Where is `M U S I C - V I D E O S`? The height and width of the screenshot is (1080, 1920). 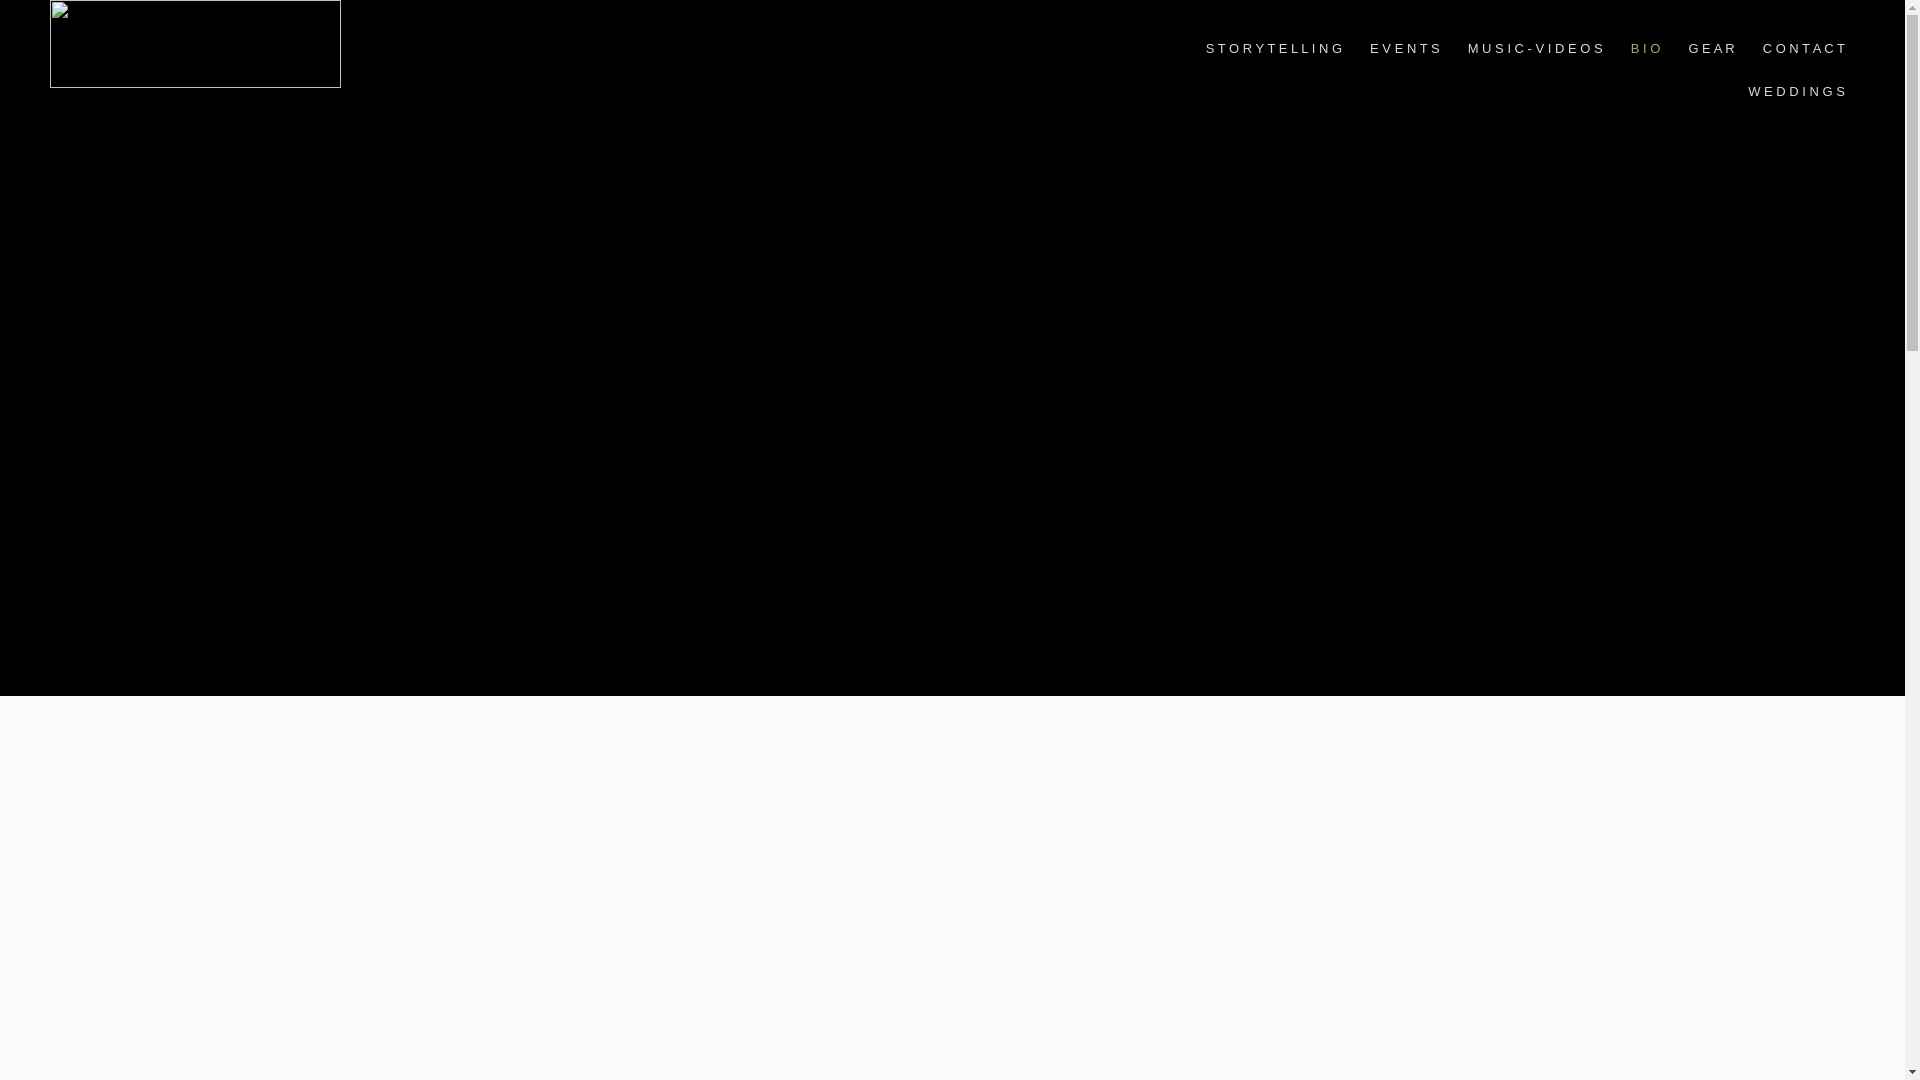
M U S I C - V I D E O S is located at coordinates (1534, 48).